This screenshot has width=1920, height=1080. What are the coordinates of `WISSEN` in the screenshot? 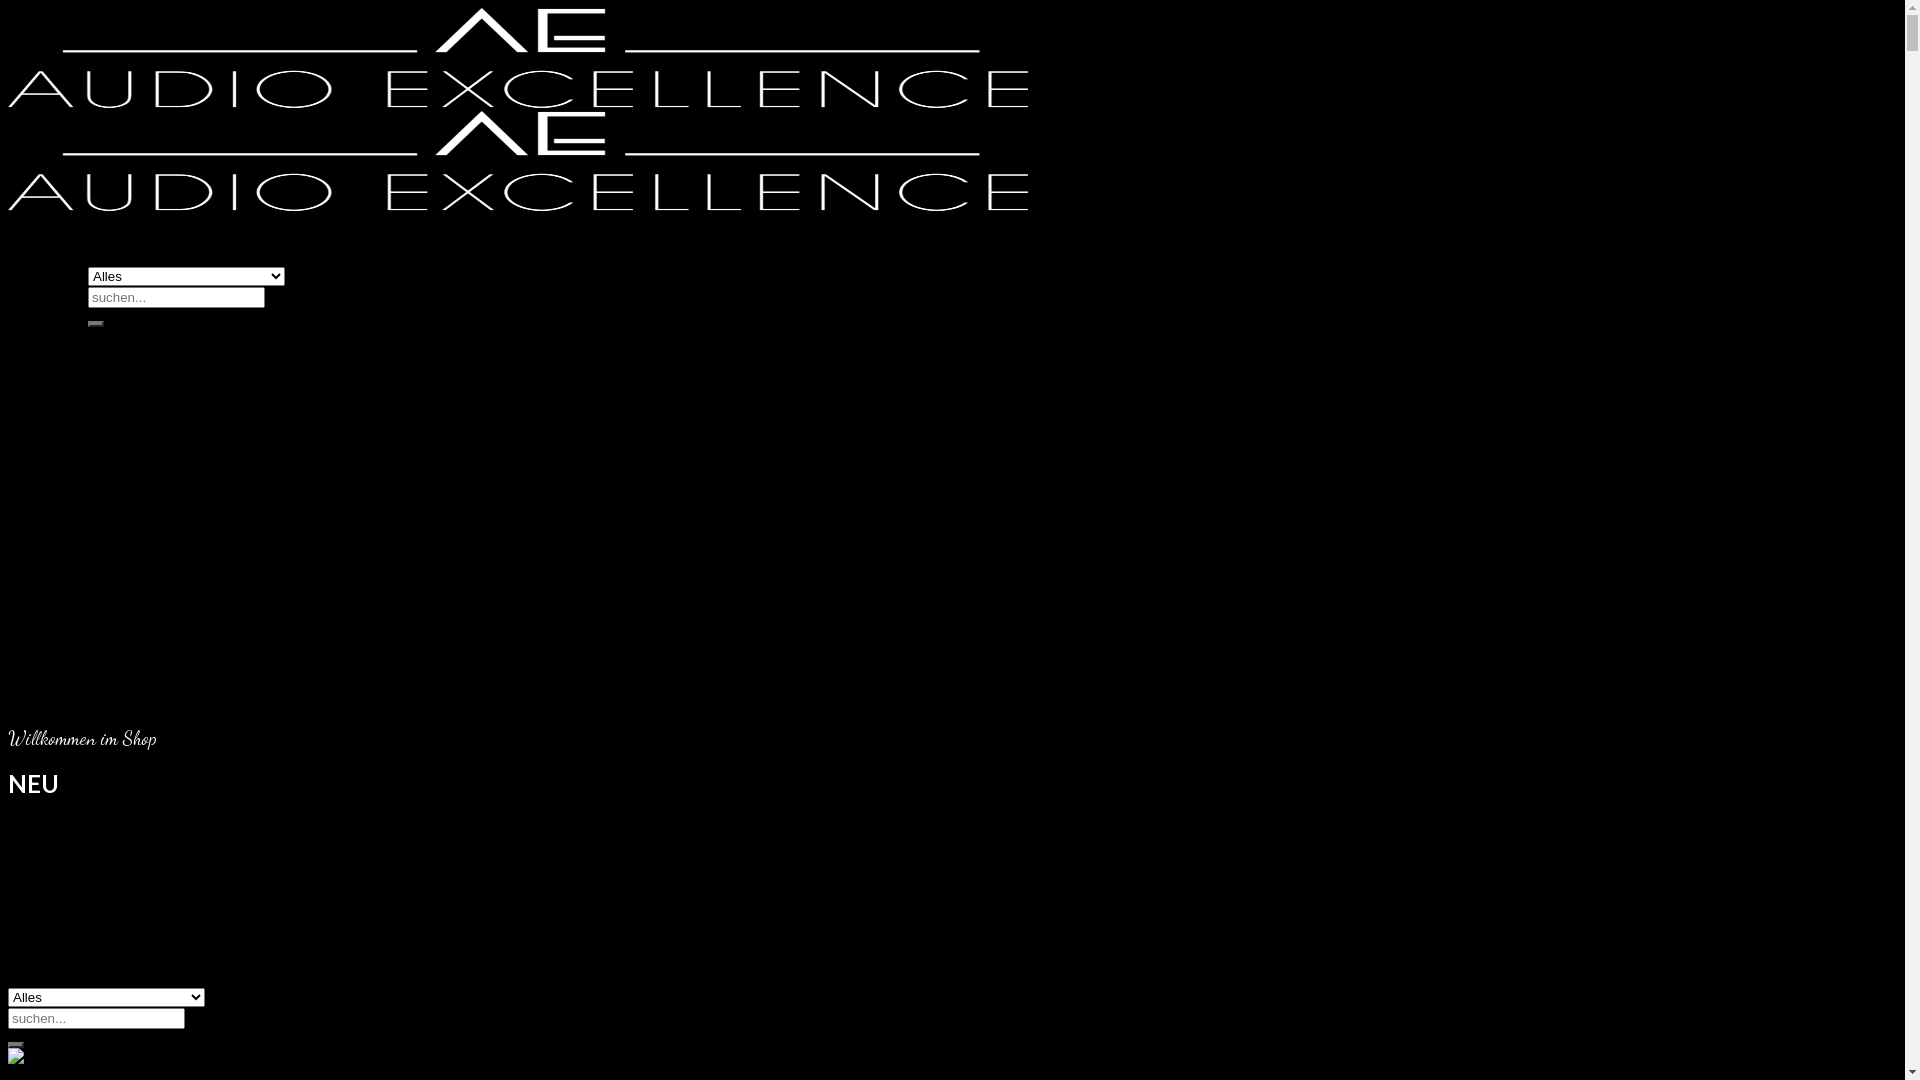 It's located at (78, 812).